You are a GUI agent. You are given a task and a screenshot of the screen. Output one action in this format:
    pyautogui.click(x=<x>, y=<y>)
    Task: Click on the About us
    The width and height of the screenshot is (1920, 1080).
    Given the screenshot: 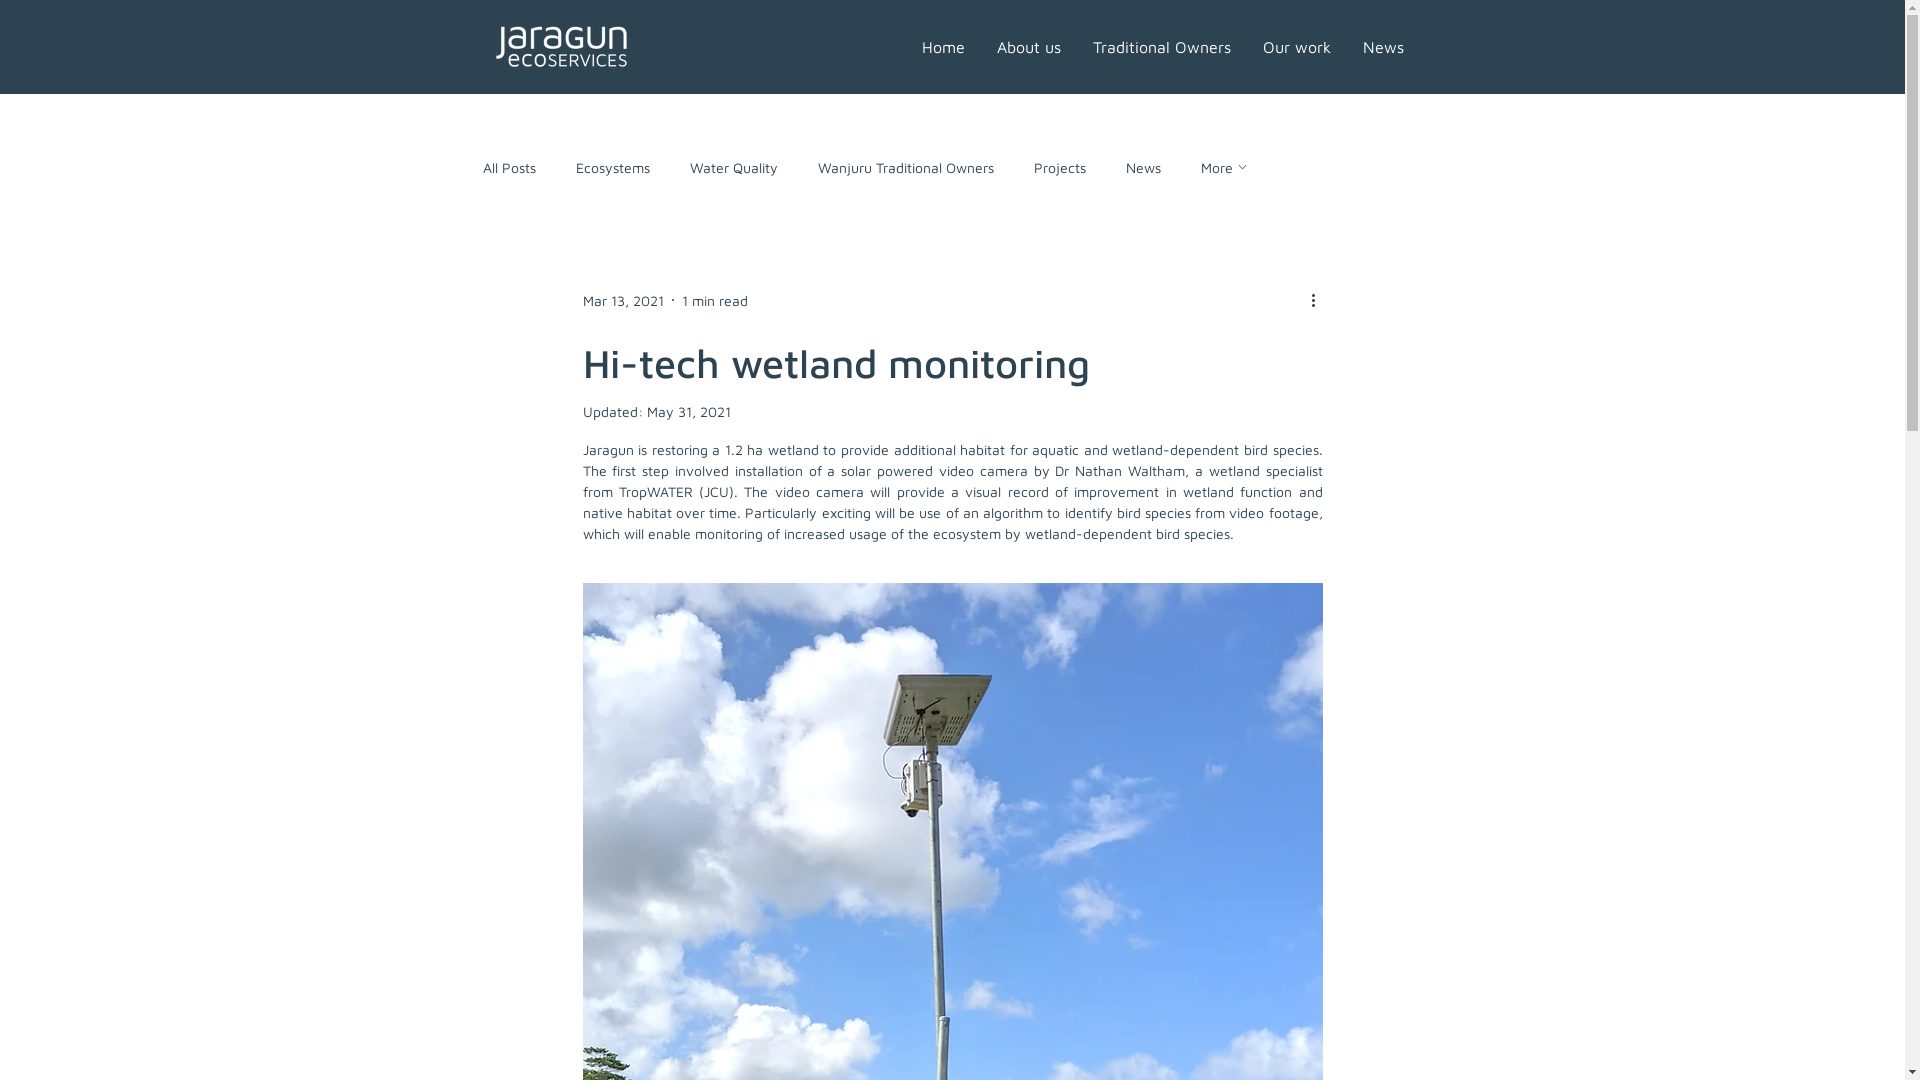 What is the action you would take?
    pyautogui.click(x=1028, y=47)
    